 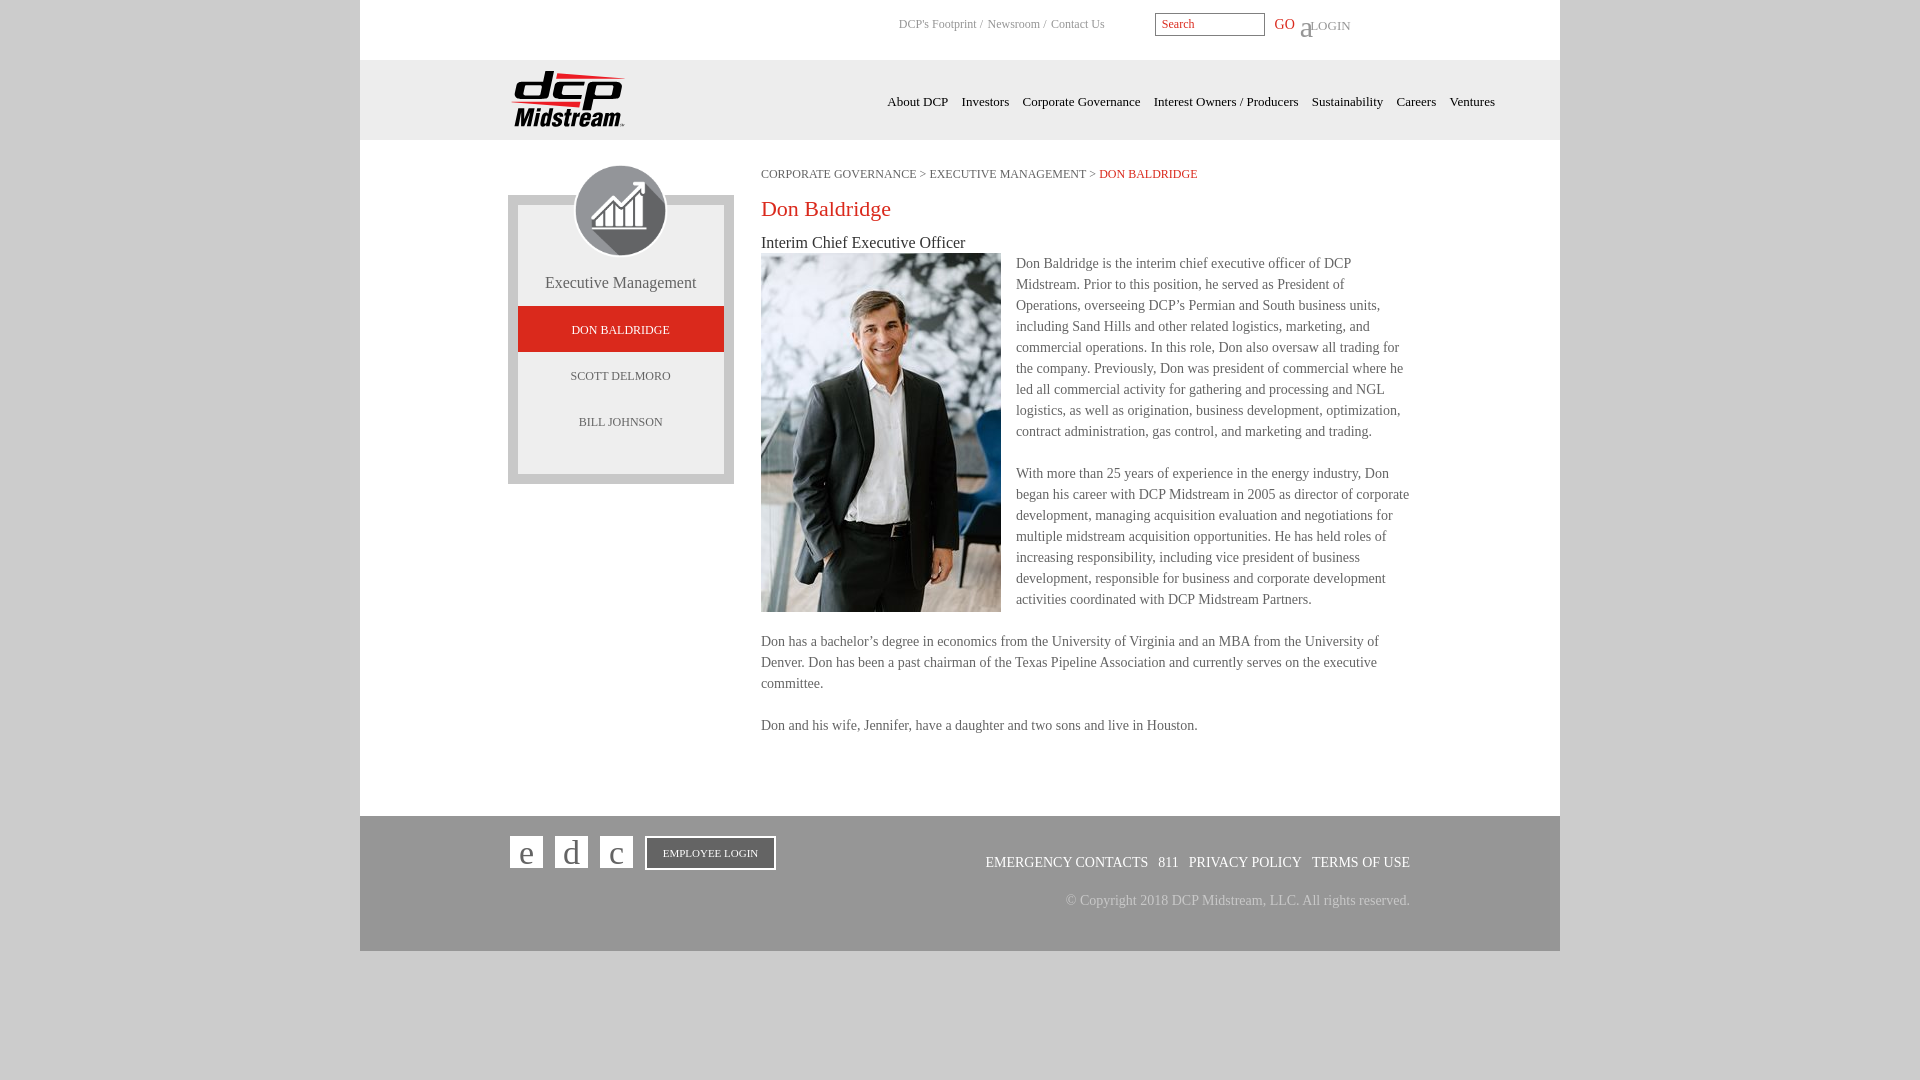 I want to click on GO, so click(x=1280, y=24).